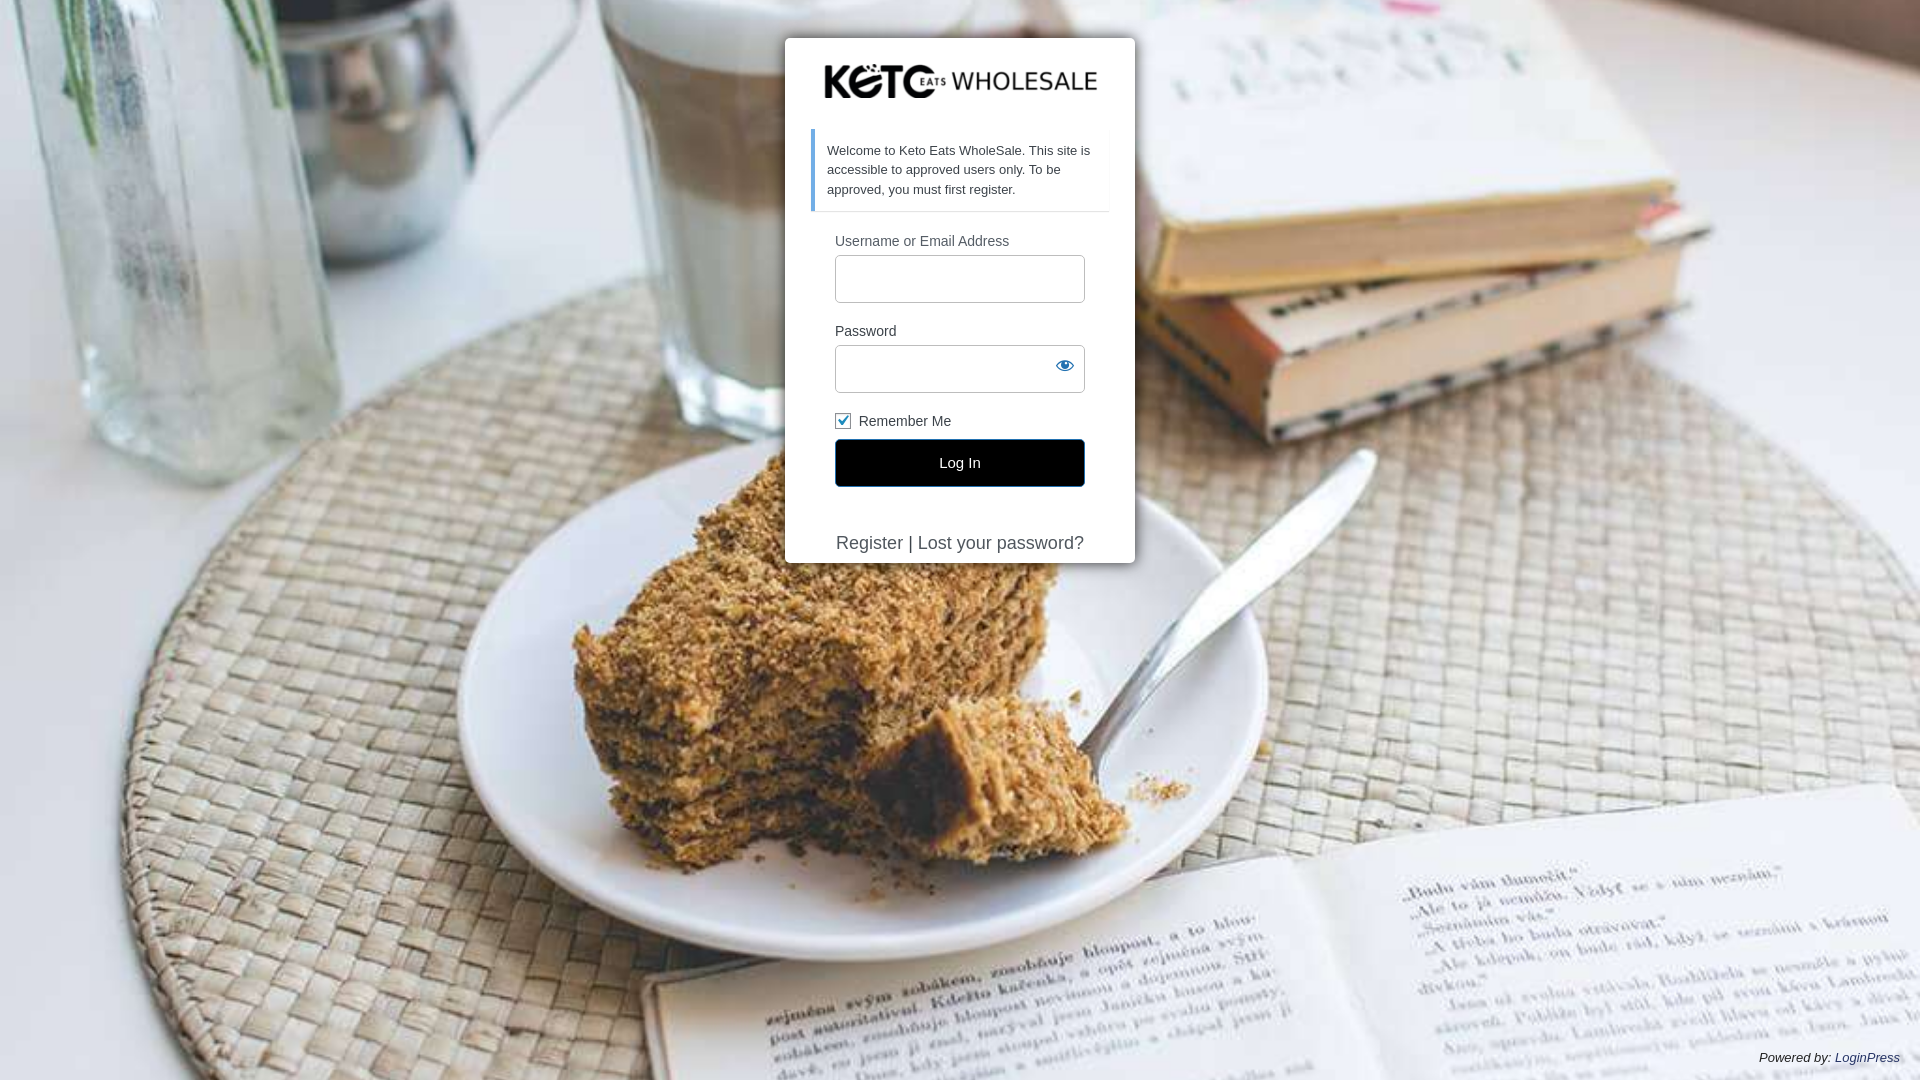 This screenshot has width=1920, height=1080. Describe the element at coordinates (870, 543) in the screenshot. I see `Register` at that location.